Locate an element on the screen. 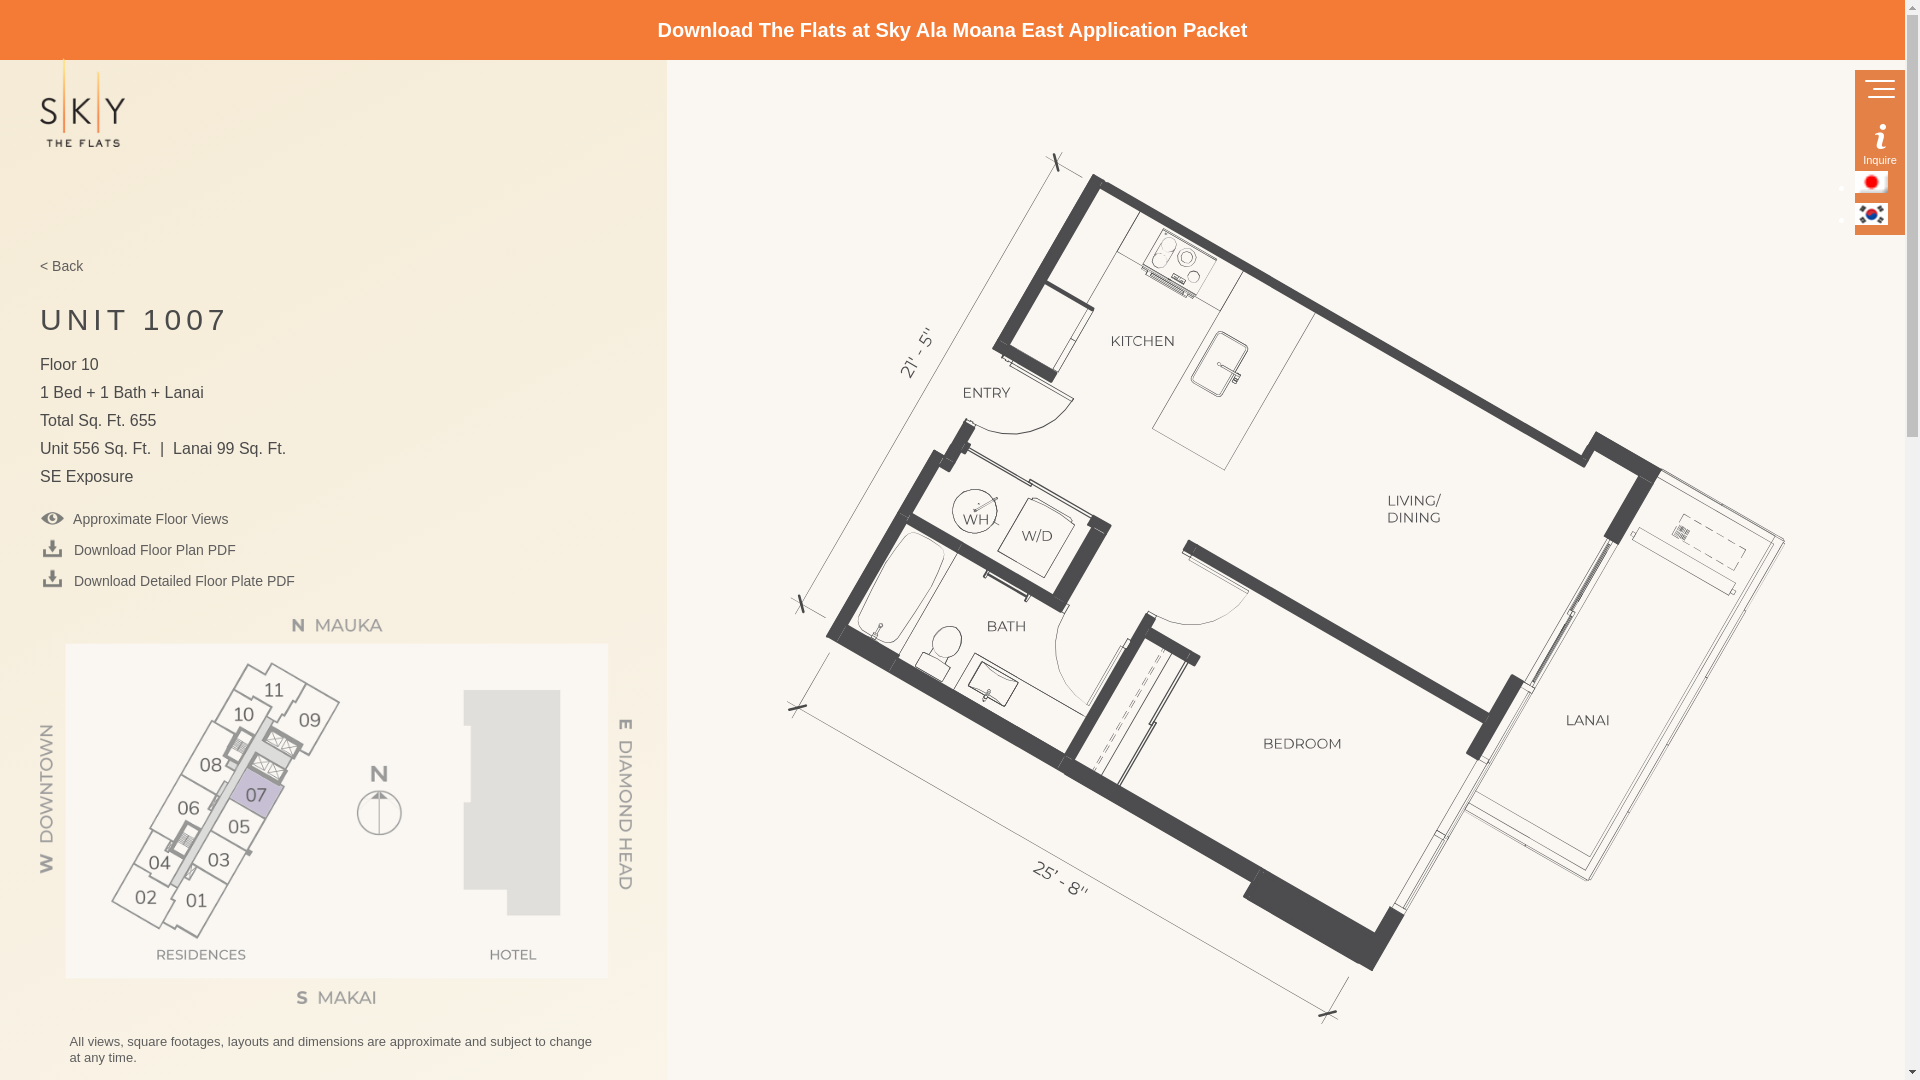  Download The Flats at Sky Ala Moana East Application Packet is located at coordinates (953, 30).